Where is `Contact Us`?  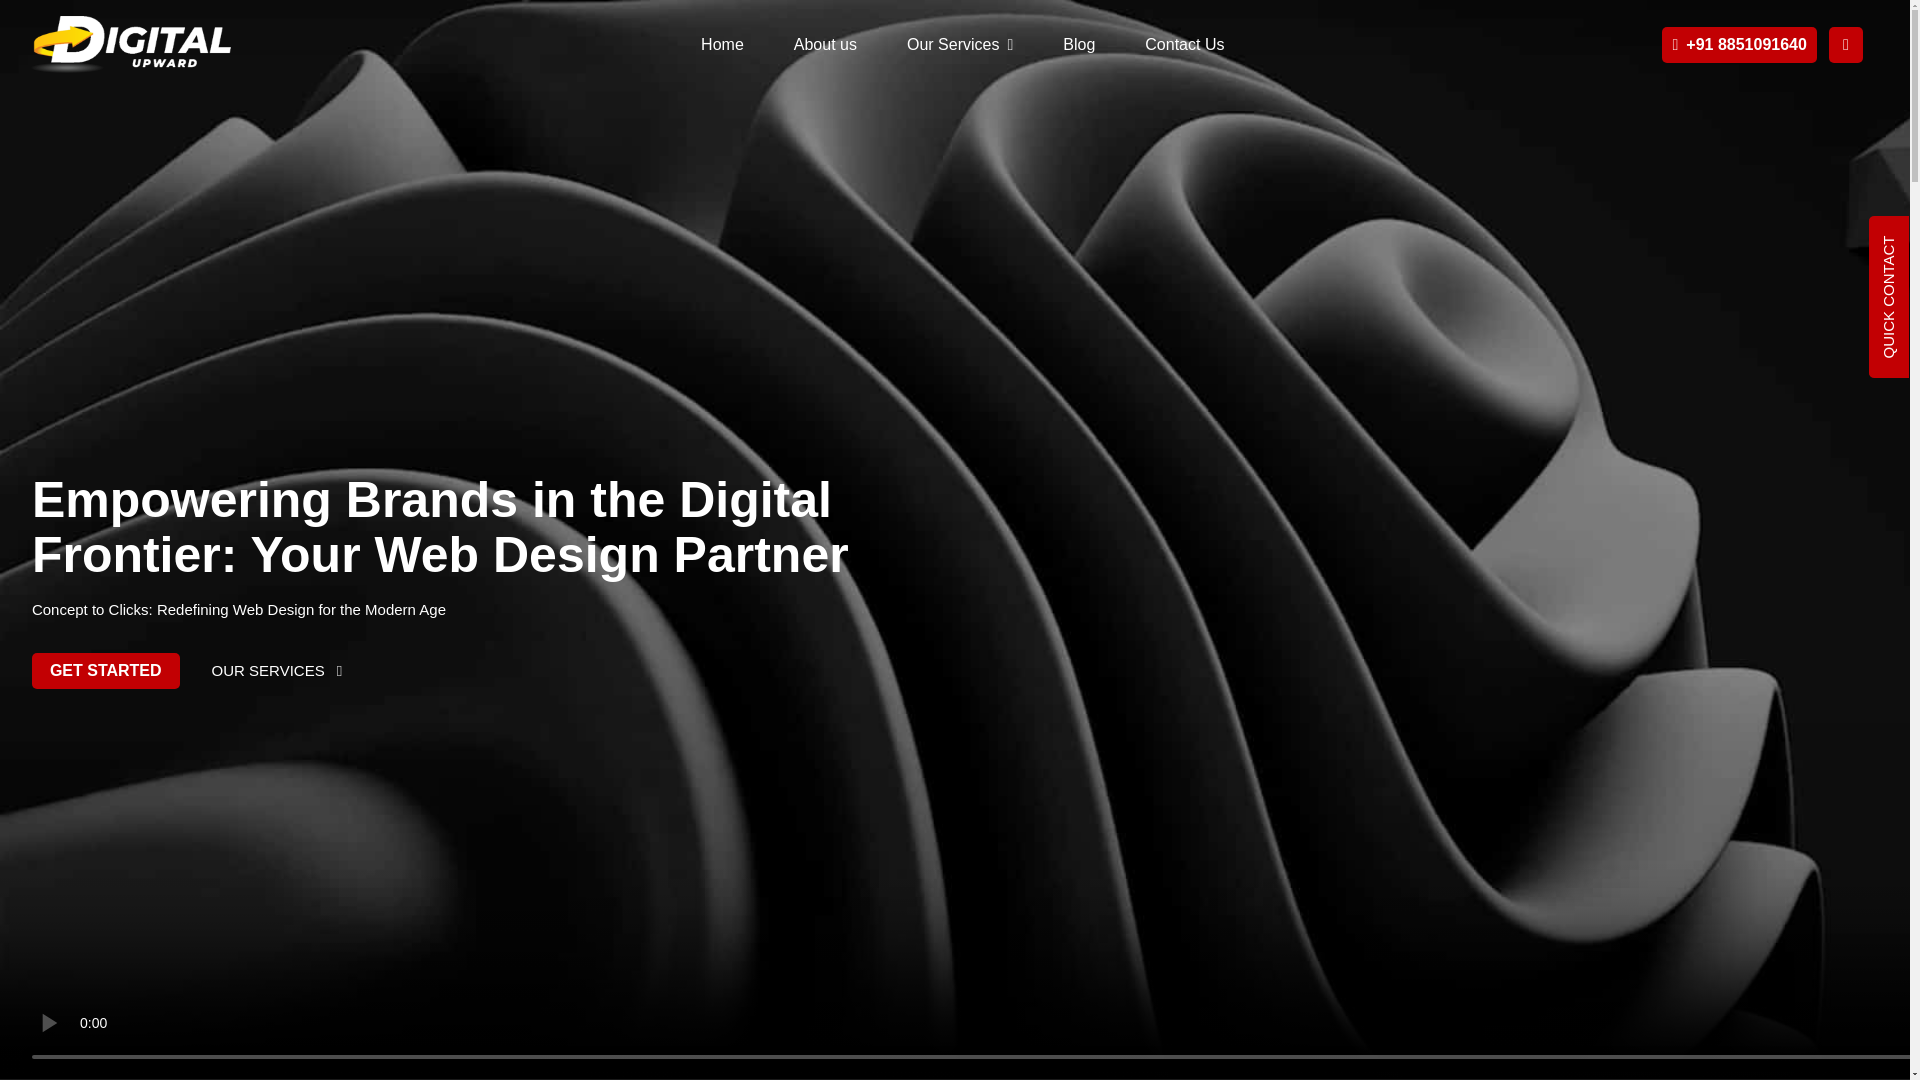 Contact Us is located at coordinates (1184, 44).